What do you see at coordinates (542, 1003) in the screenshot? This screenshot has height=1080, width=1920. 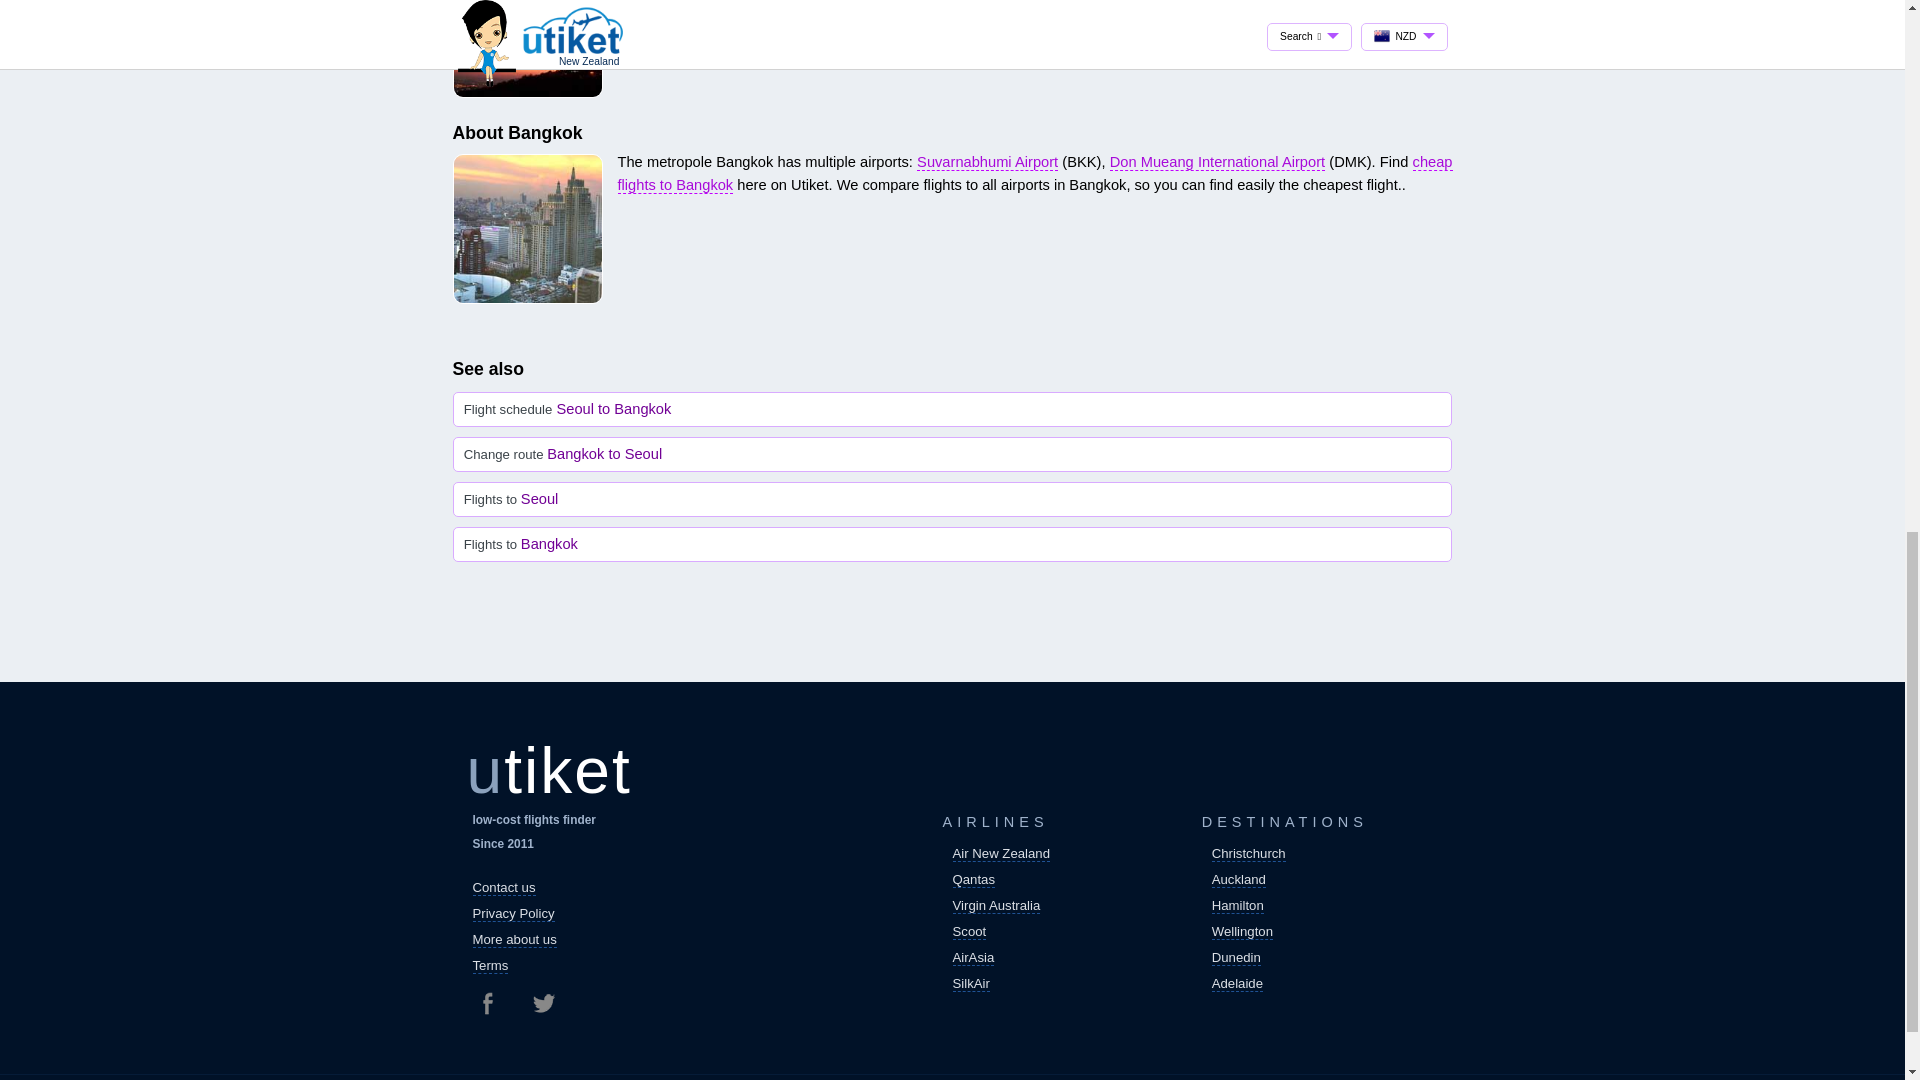 I see `Utiket on Twitter` at bounding box center [542, 1003].